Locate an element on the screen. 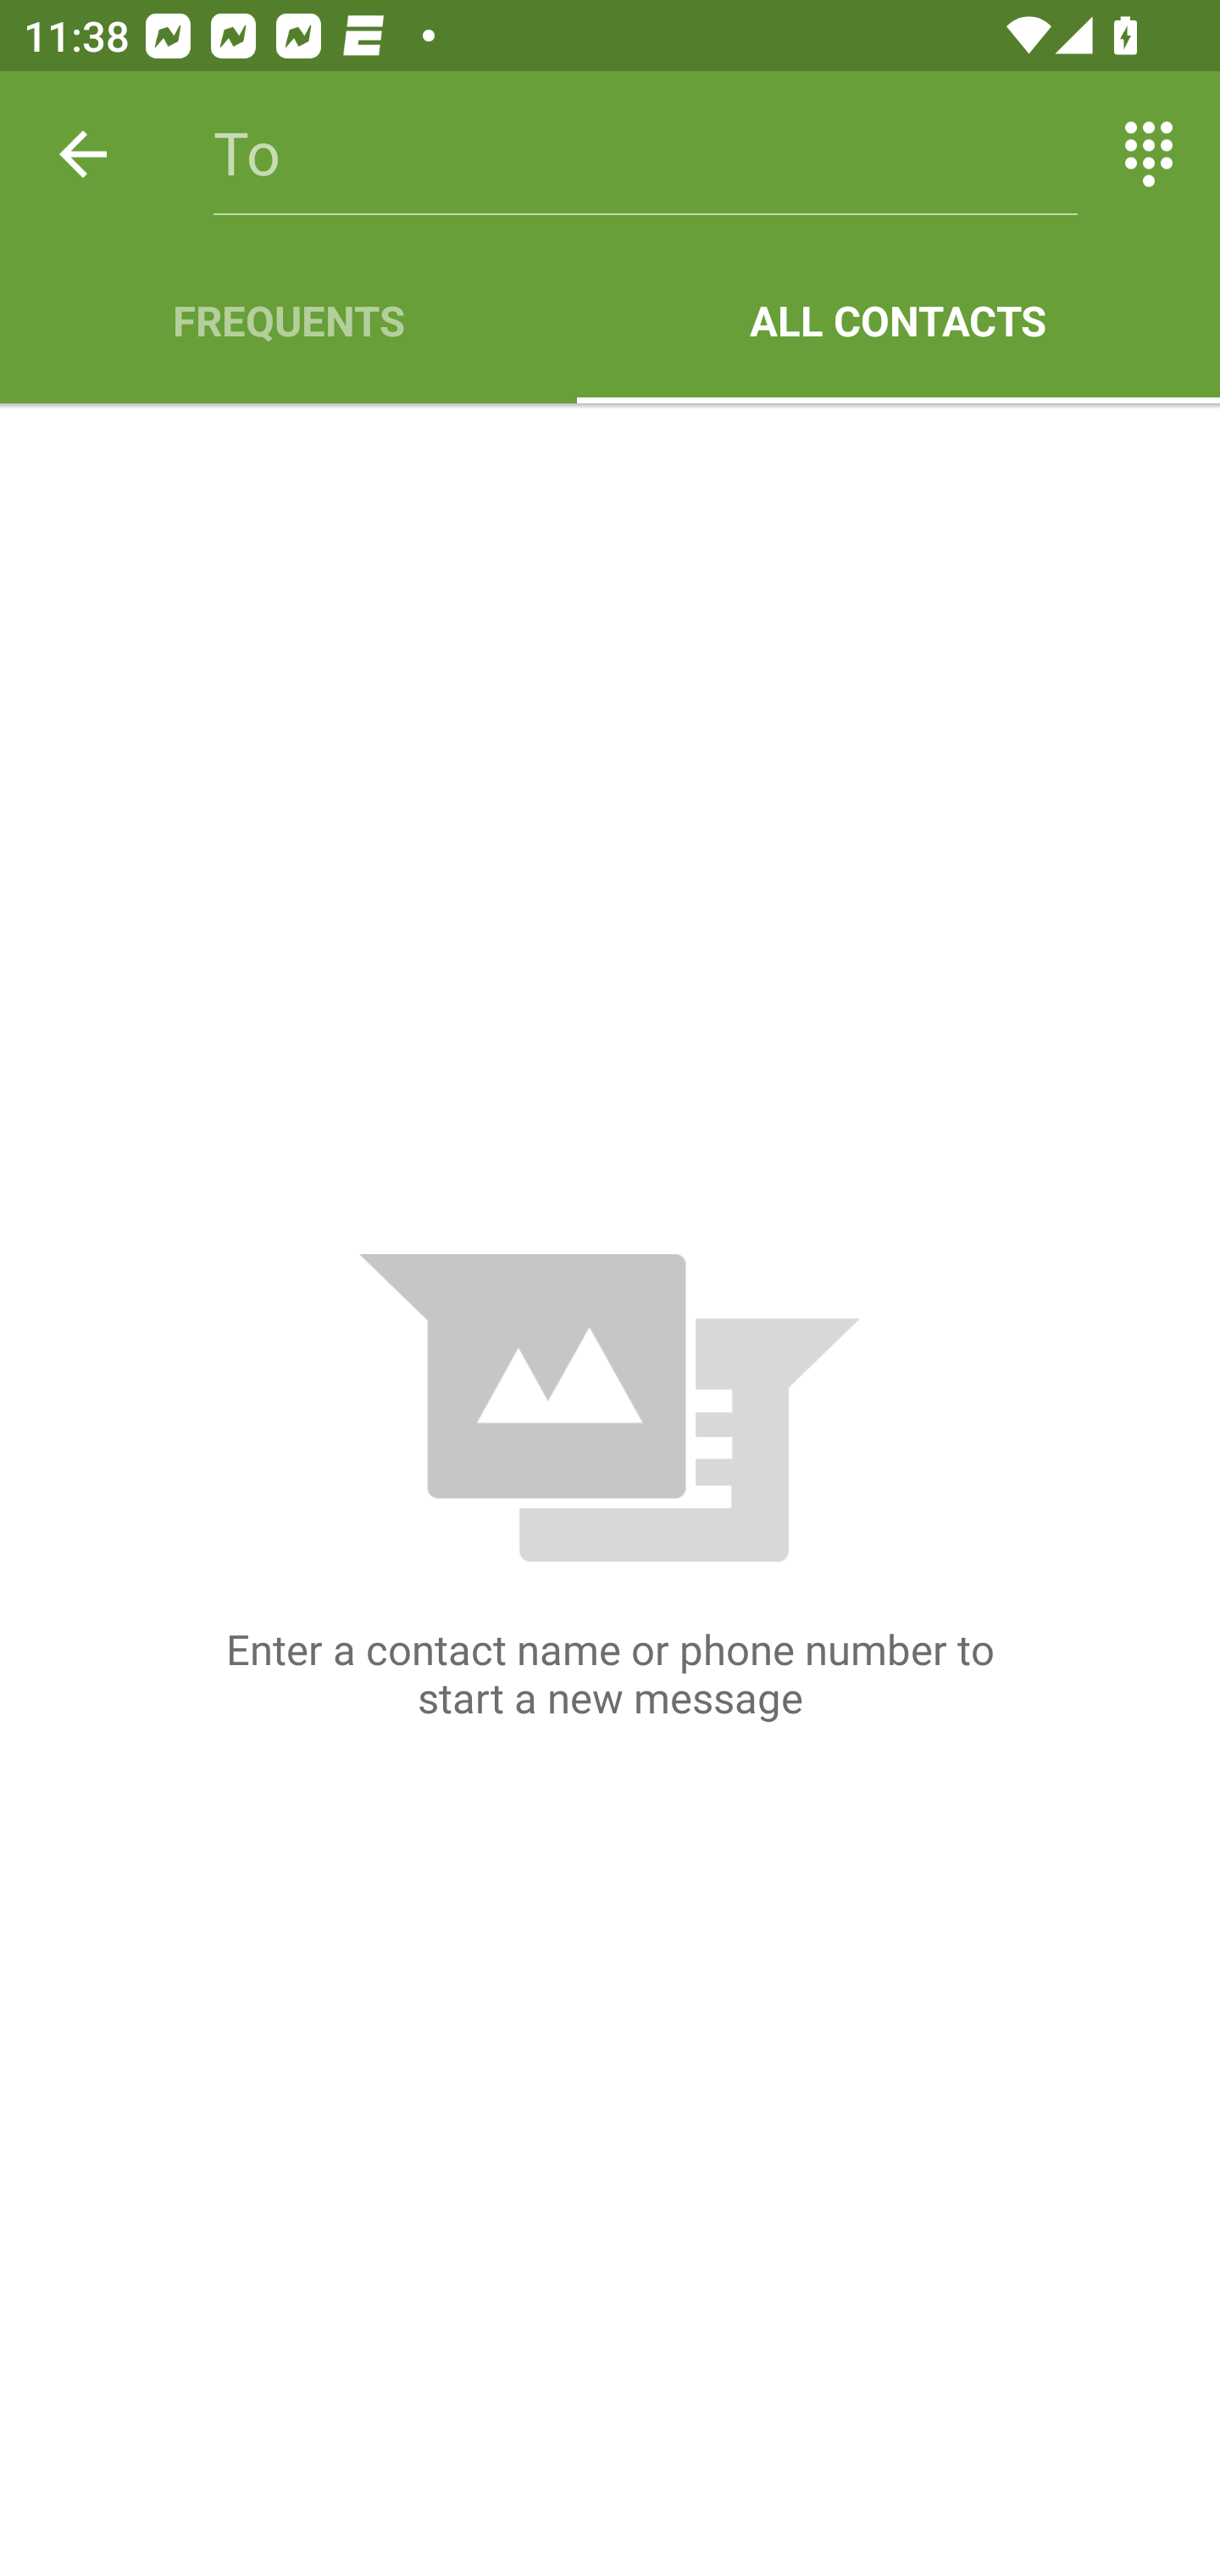  ALL CONTACTS is located at coordinates (898, 320).